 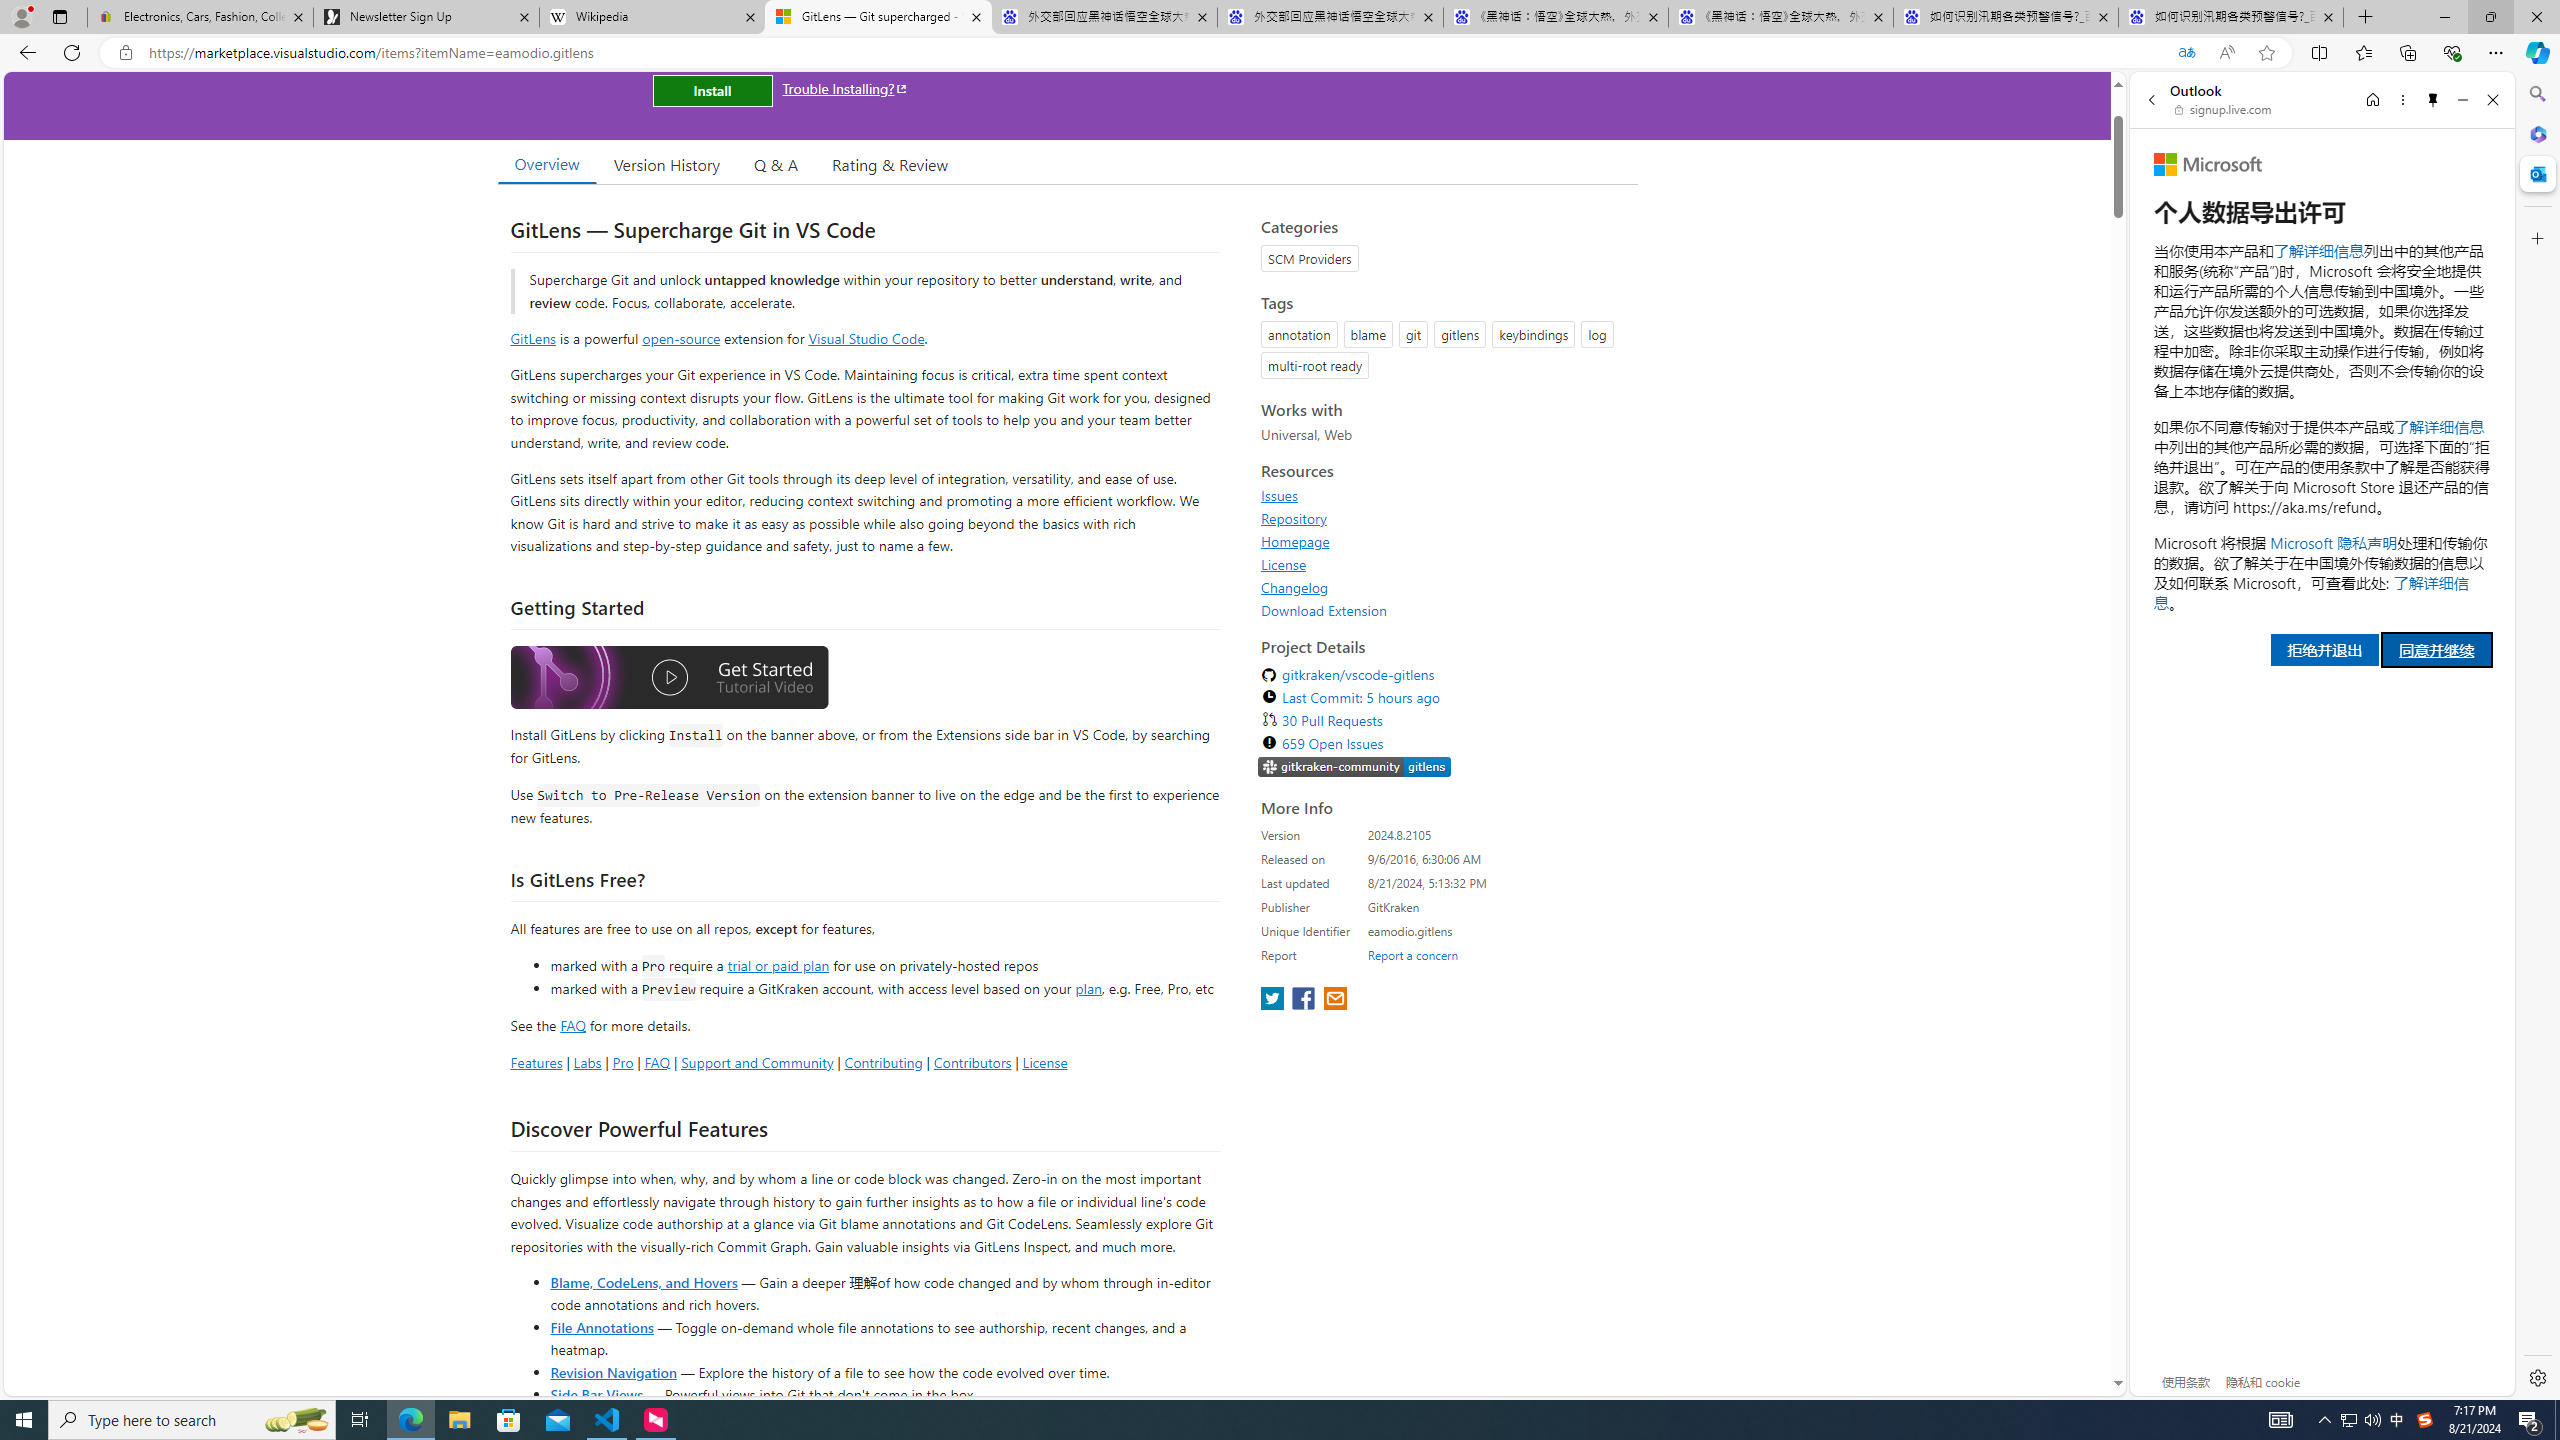 I want to click on Install, so click(x=712, y=90).